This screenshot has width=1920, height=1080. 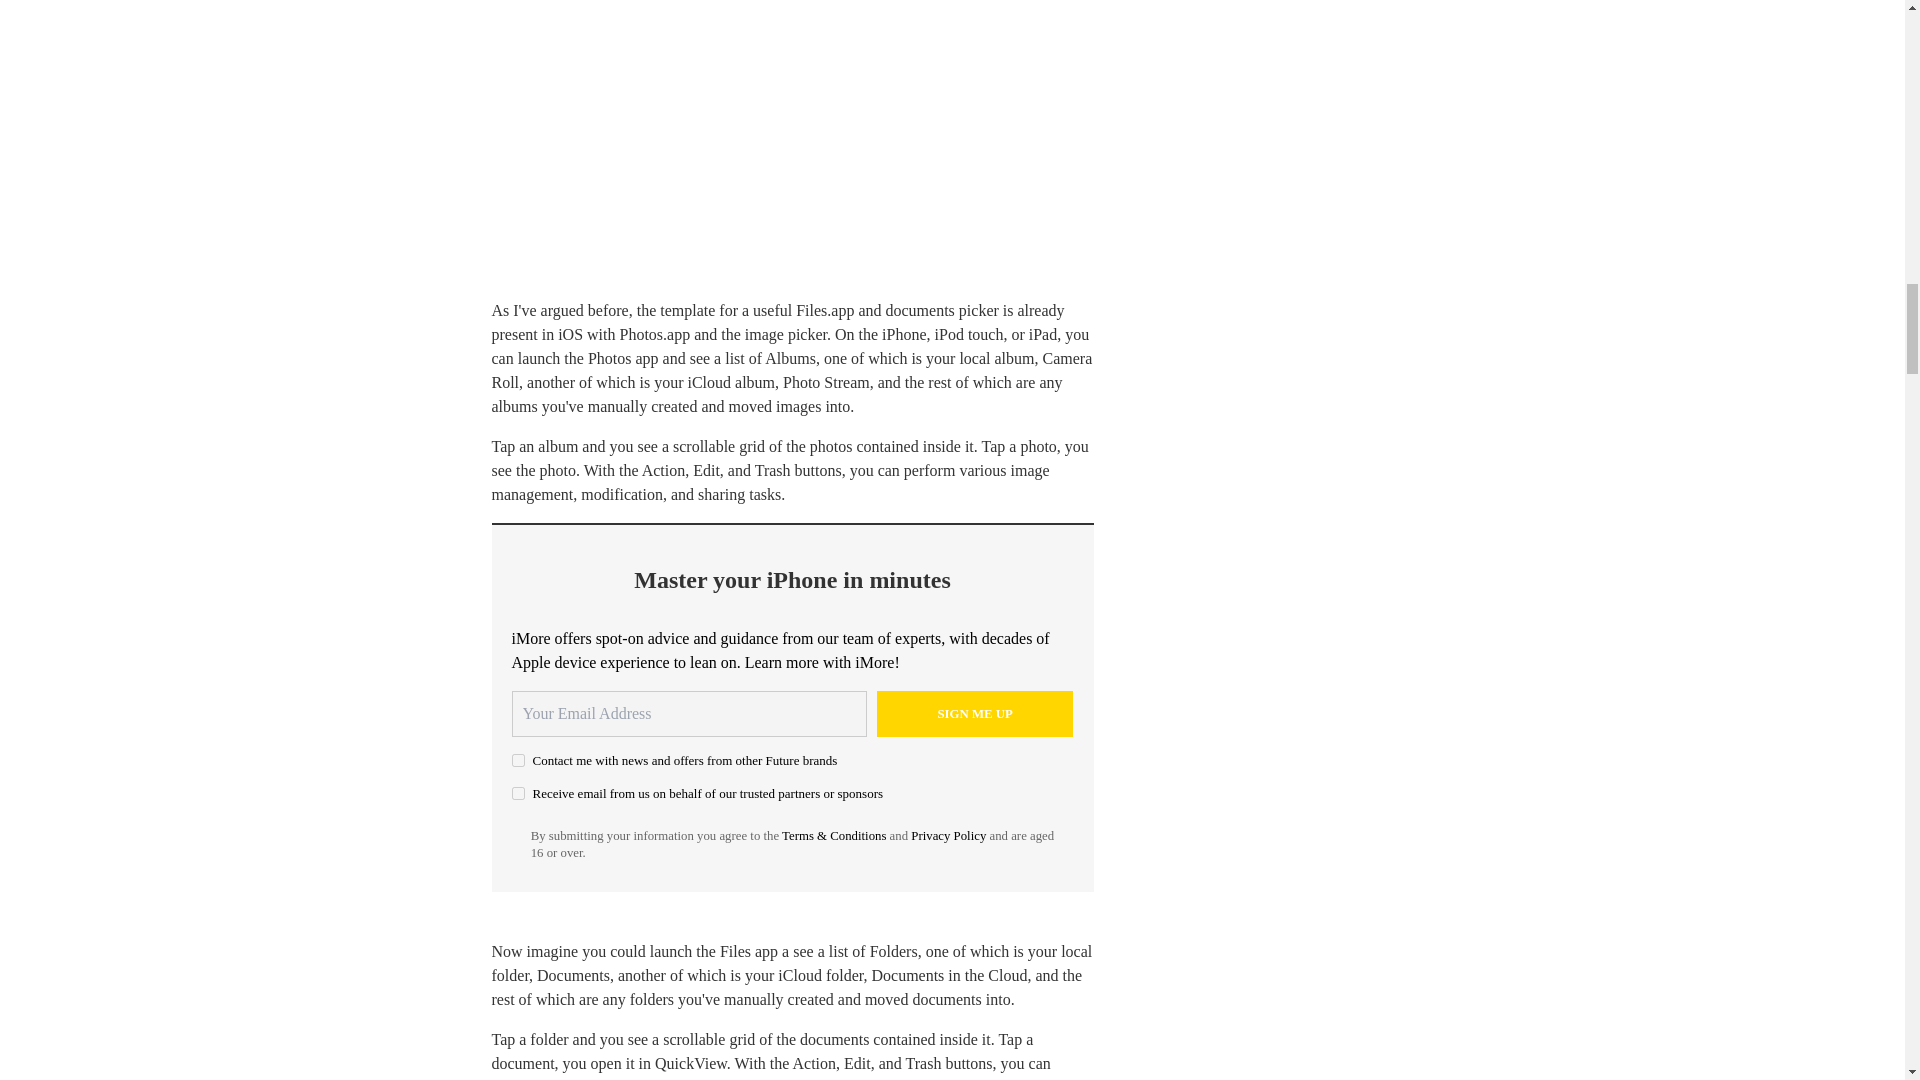 I want to click on on, so click(x=518, y=760).